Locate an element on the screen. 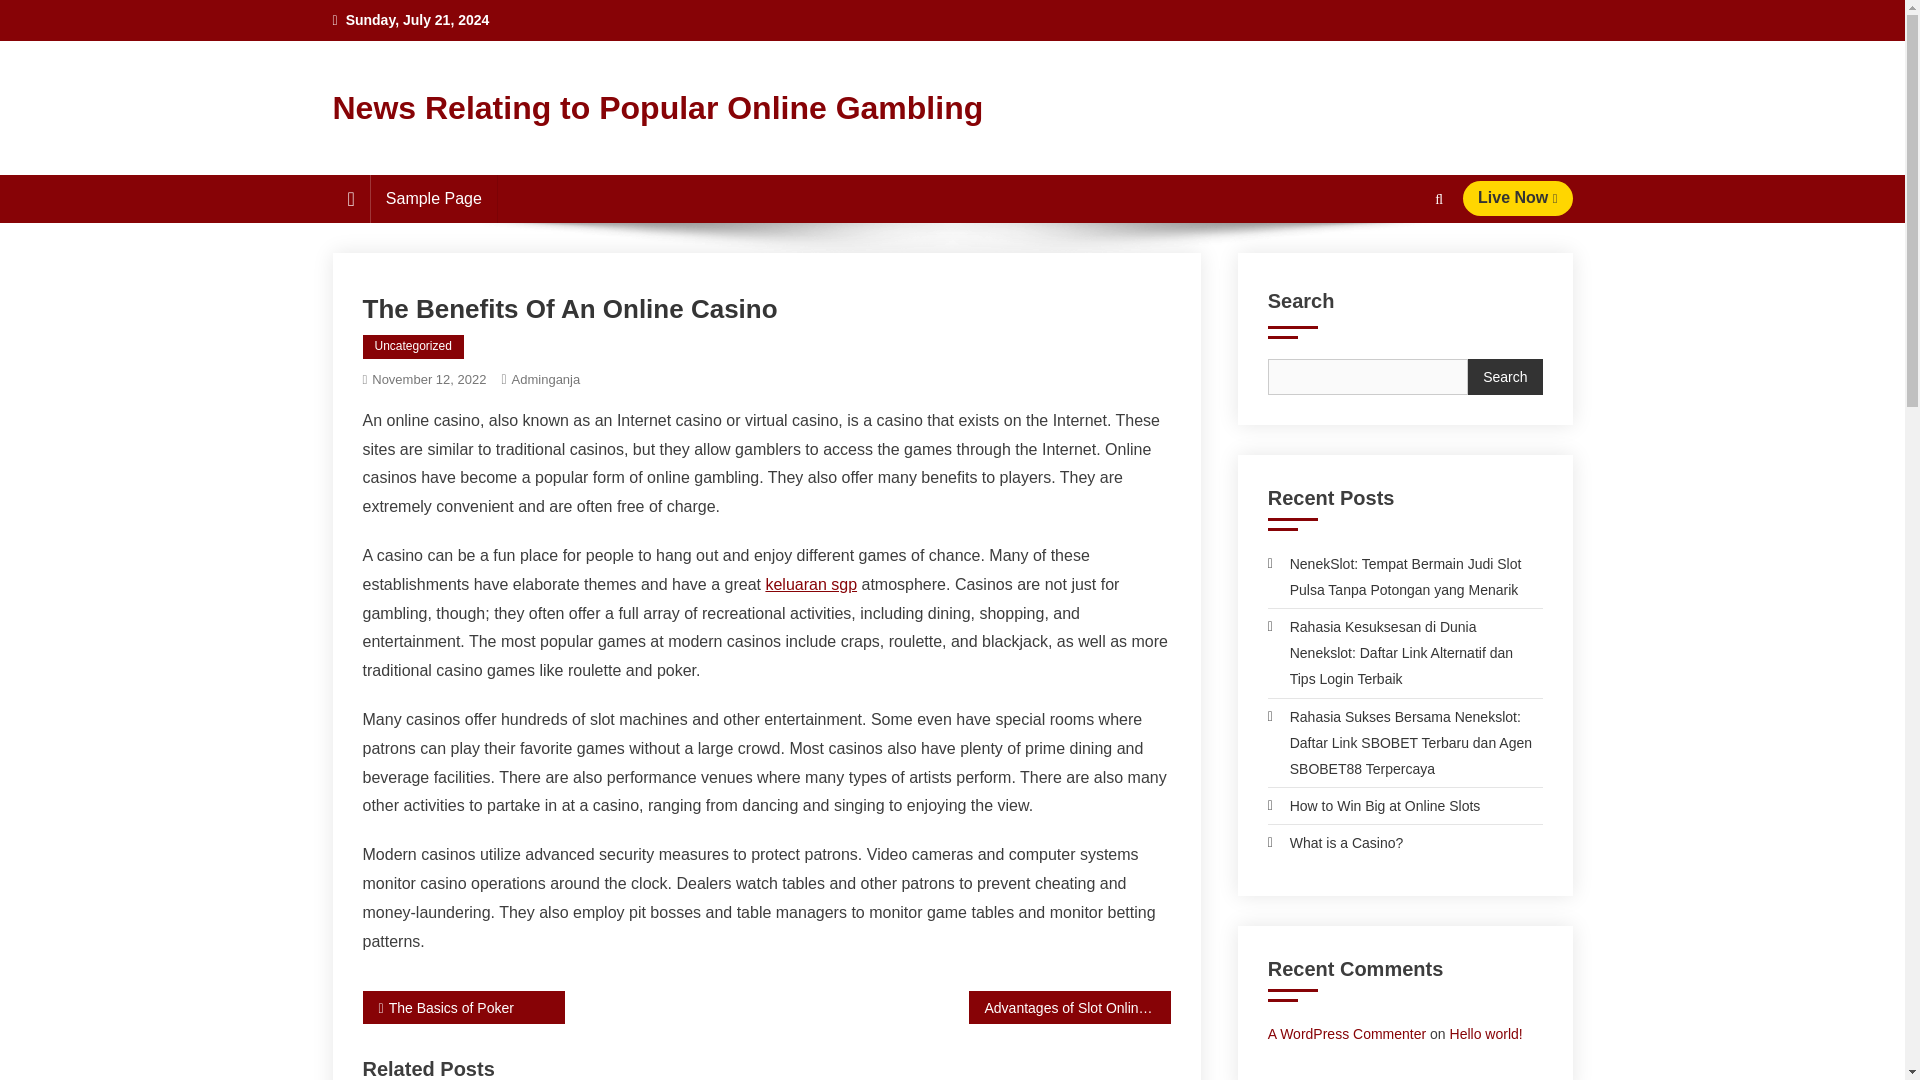 This screenshot has height=1080, width=1920. November 12, 2022 is located at coordinates (428, 378).